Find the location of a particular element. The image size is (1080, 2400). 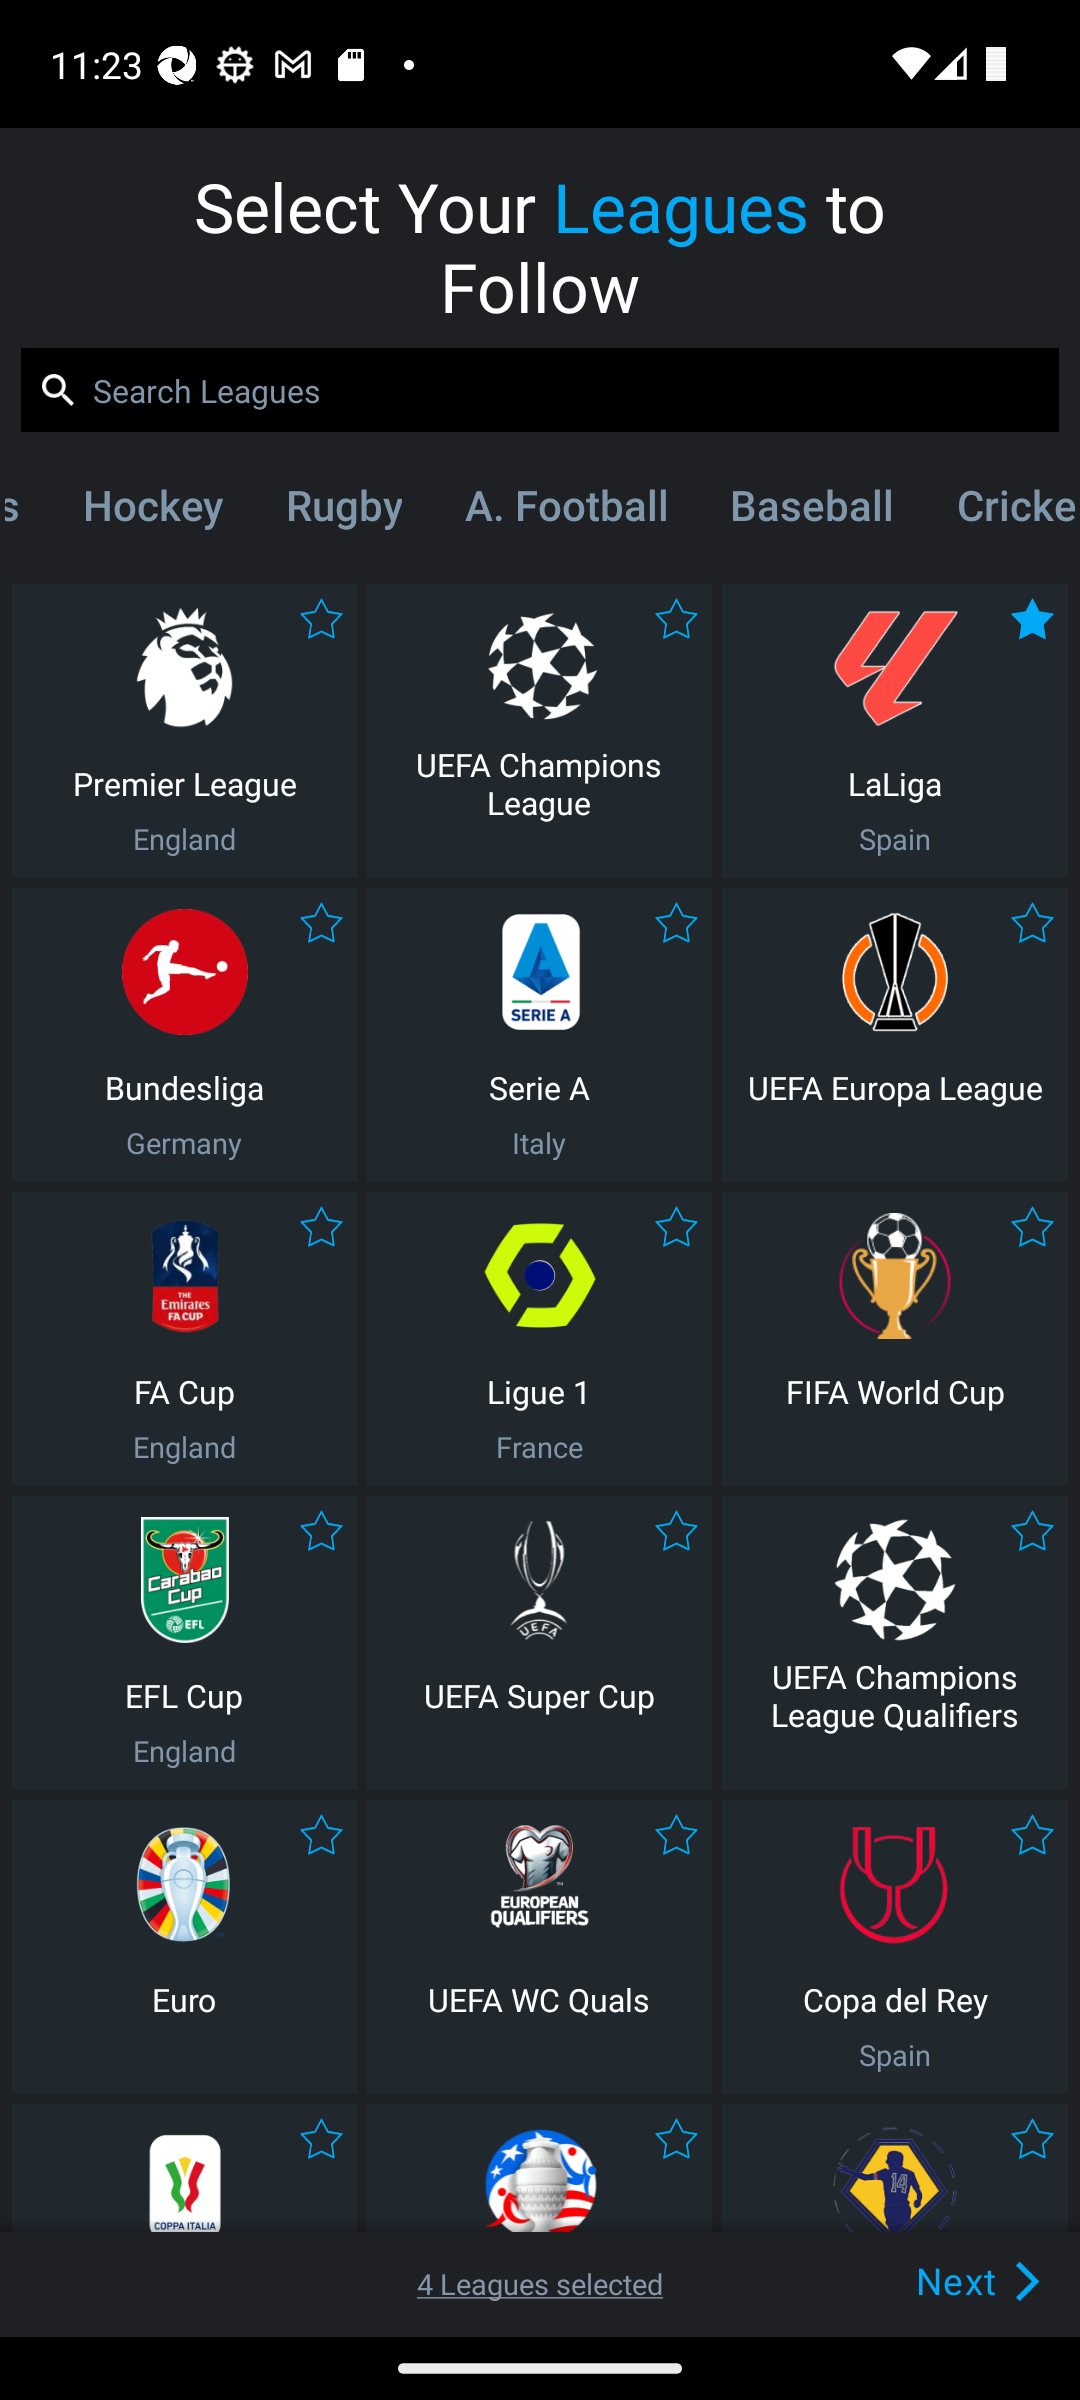

A. Football is located at coordinates (566, 511).